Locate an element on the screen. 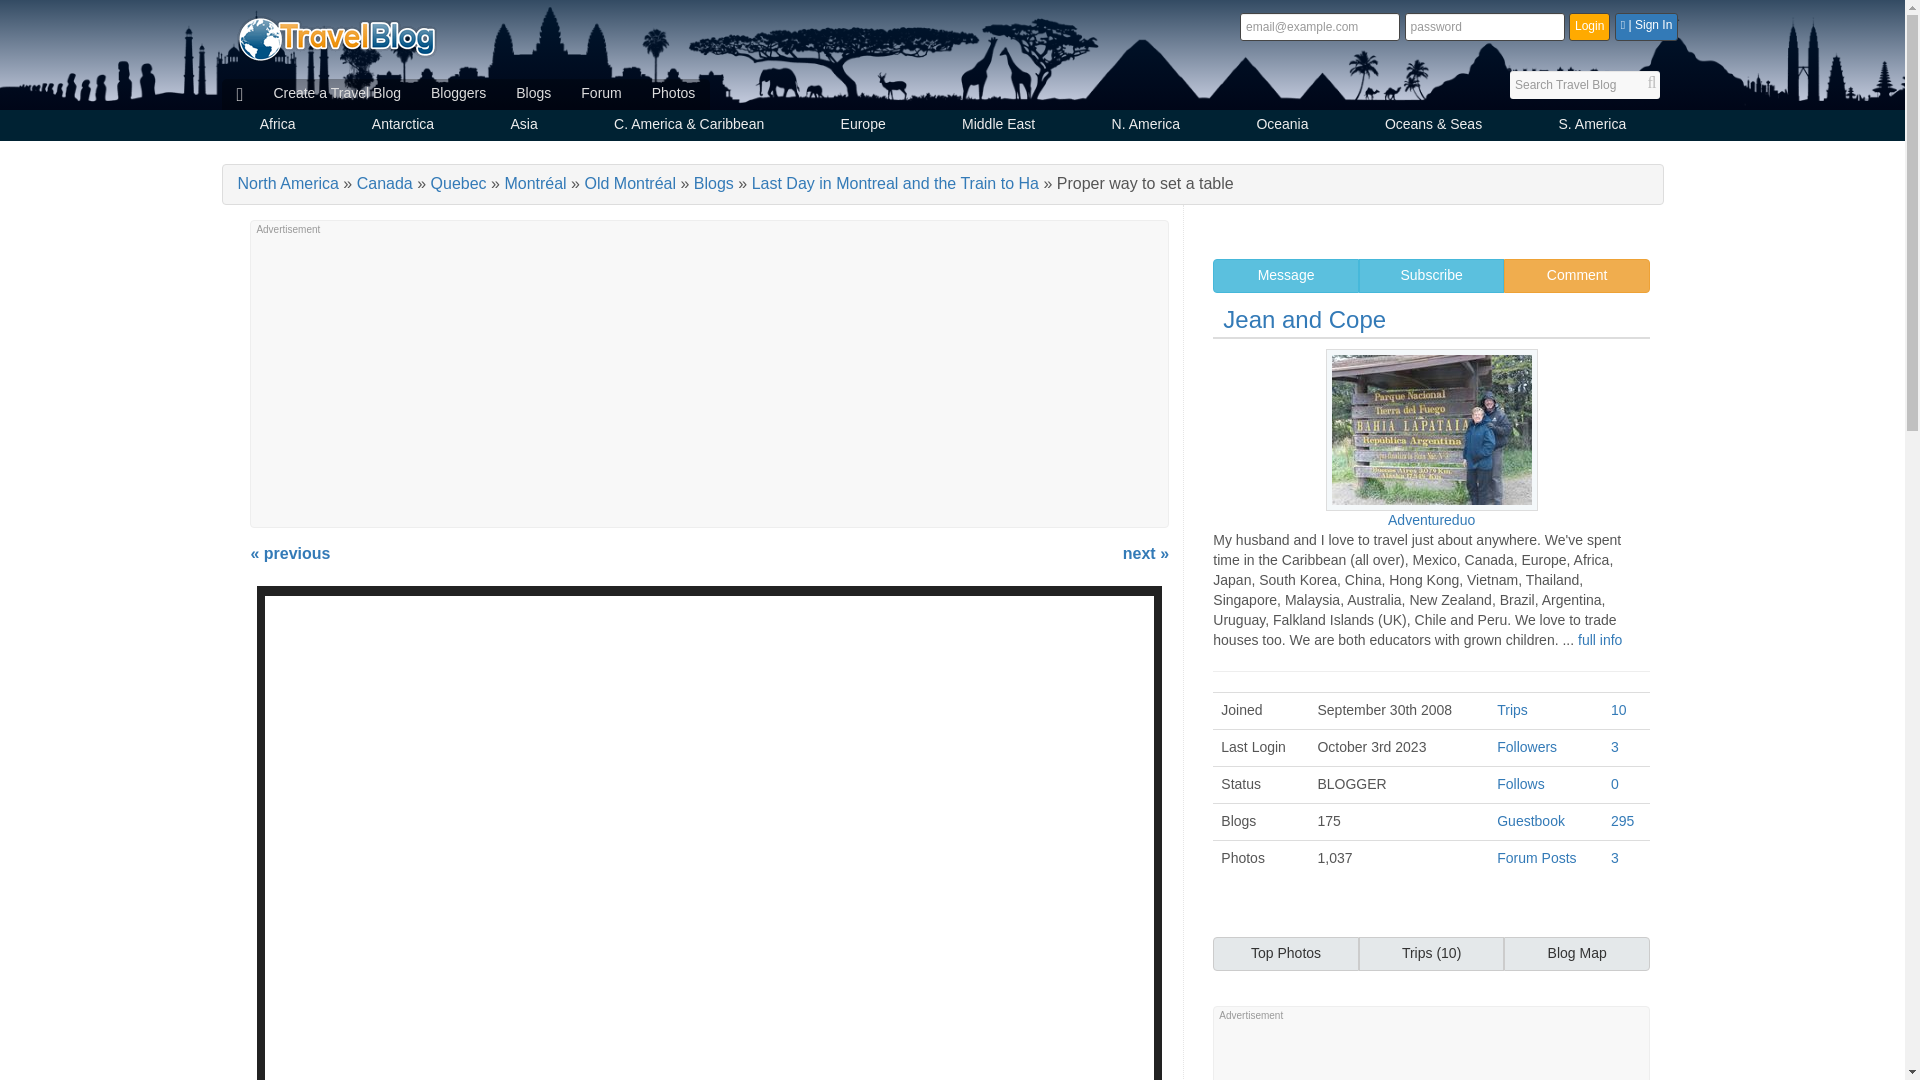  Middle East is located at coordinates (998, 126).